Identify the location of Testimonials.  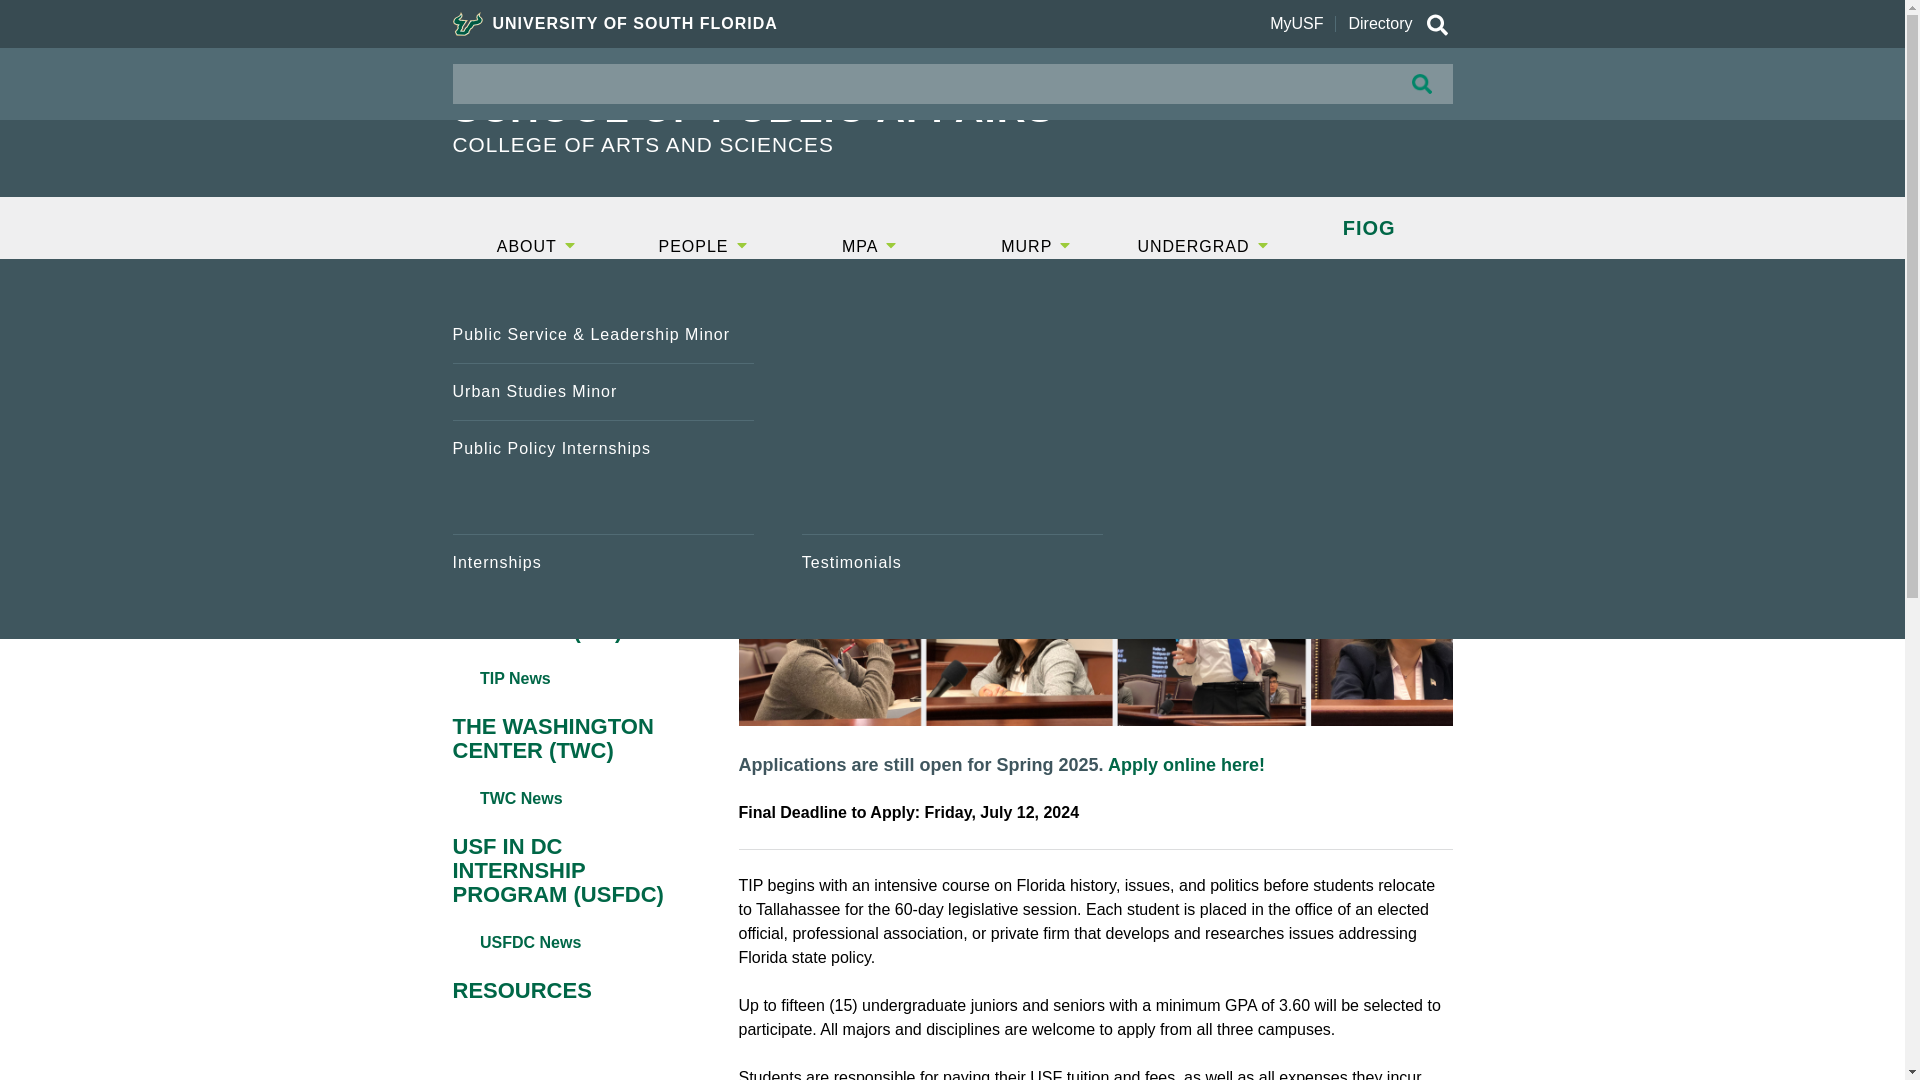
(952, 506).